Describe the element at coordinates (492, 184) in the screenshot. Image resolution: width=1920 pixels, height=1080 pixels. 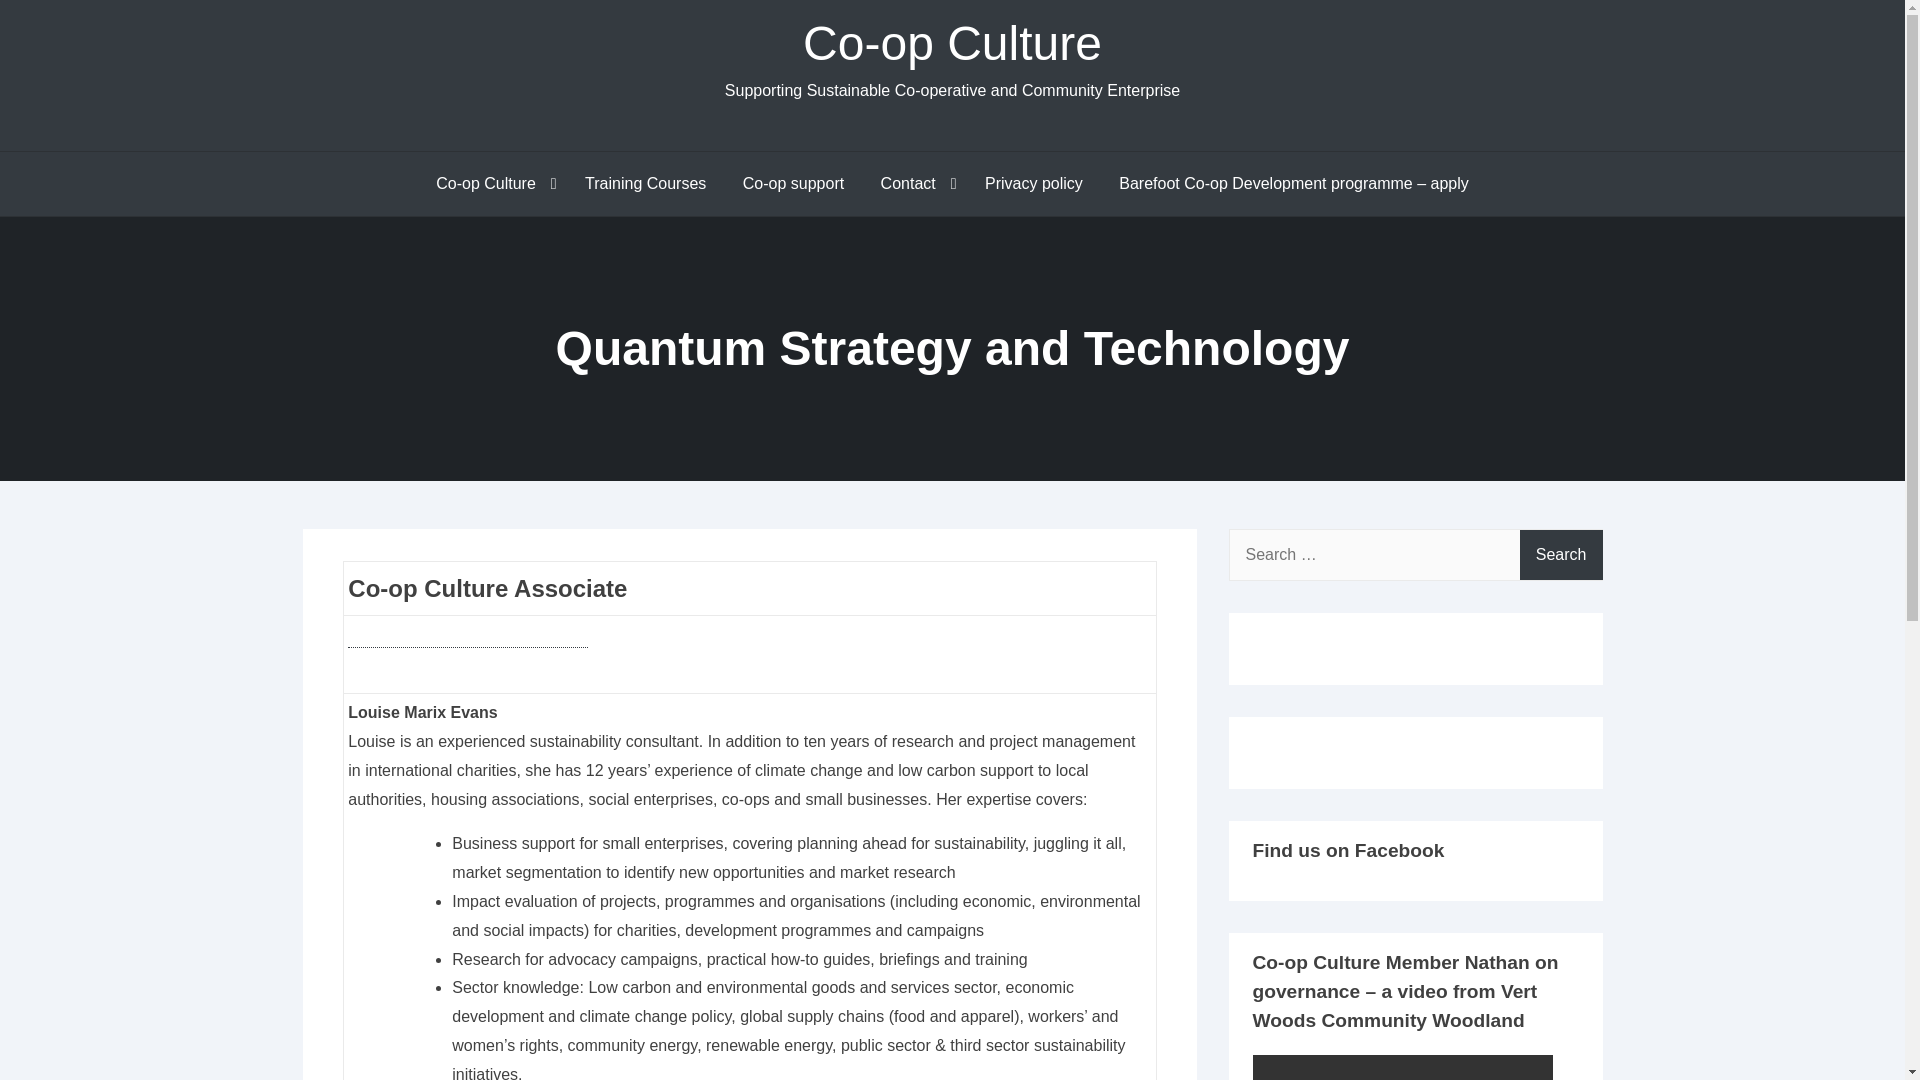
I see `Co-op Culture` at that location.